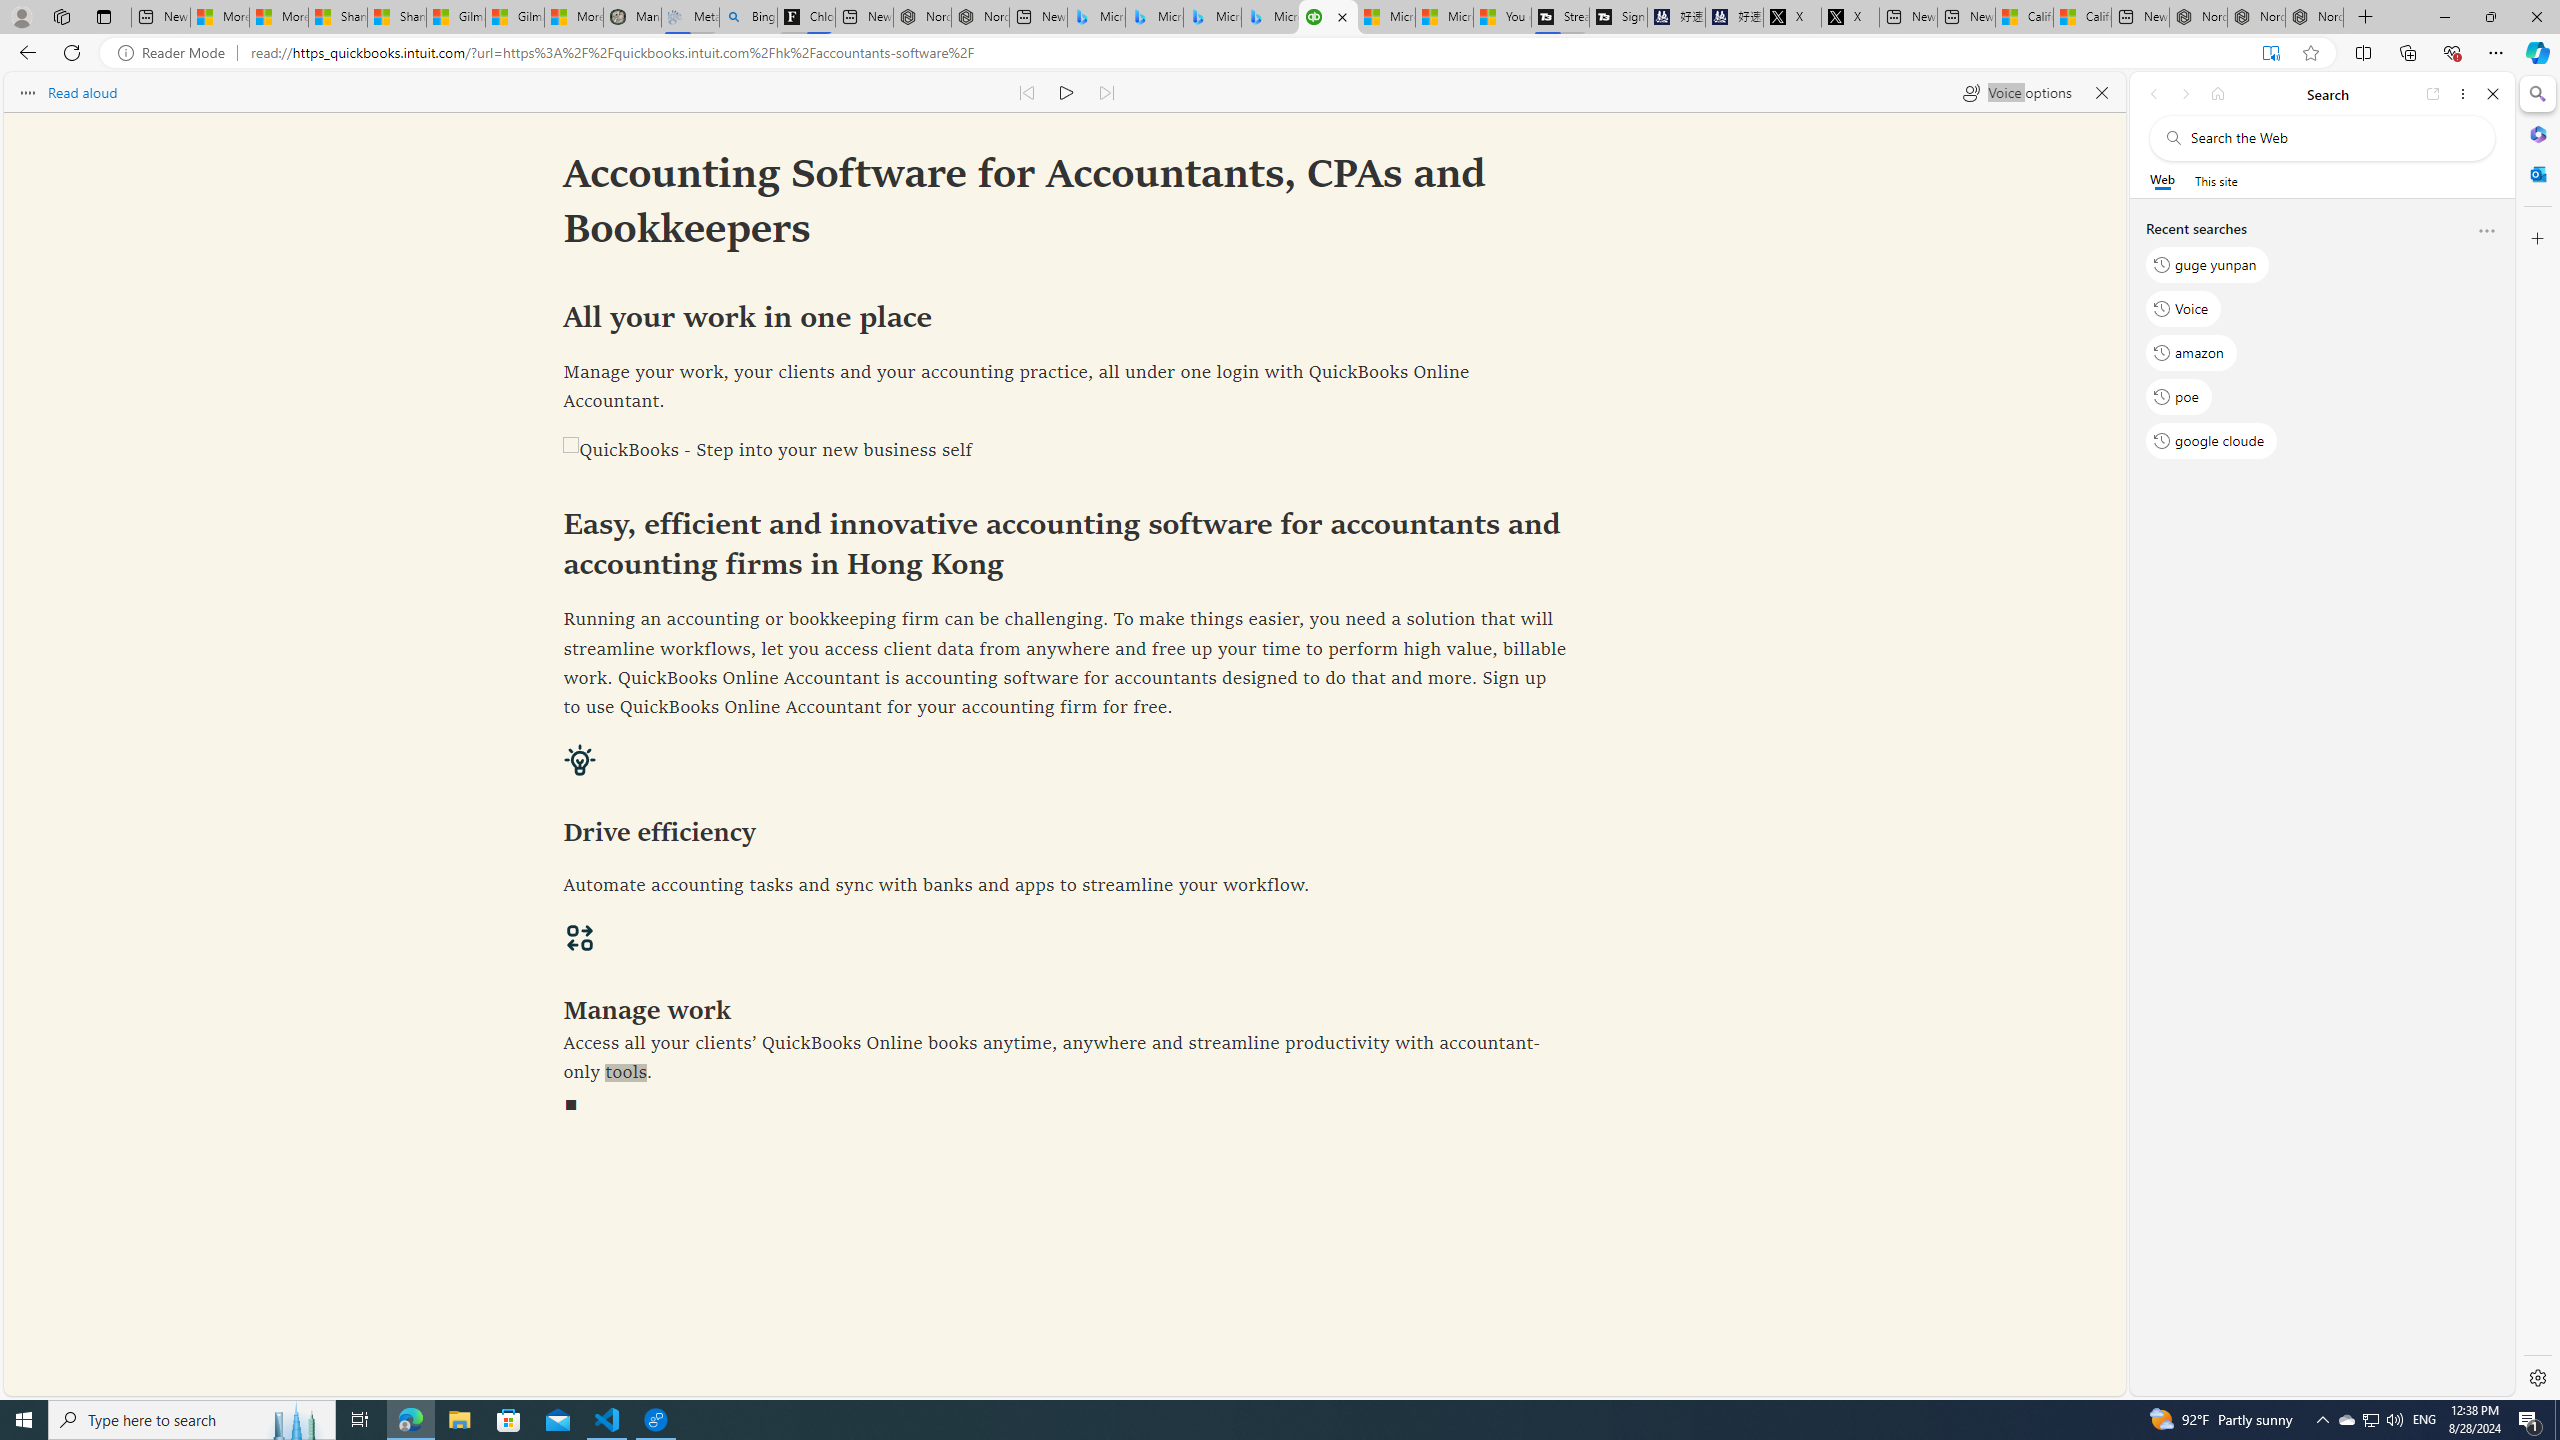  Describe the element at coordinates (2270, 53) in the screenshot. I see `Exit Immersive Reader (F9)` at that location.